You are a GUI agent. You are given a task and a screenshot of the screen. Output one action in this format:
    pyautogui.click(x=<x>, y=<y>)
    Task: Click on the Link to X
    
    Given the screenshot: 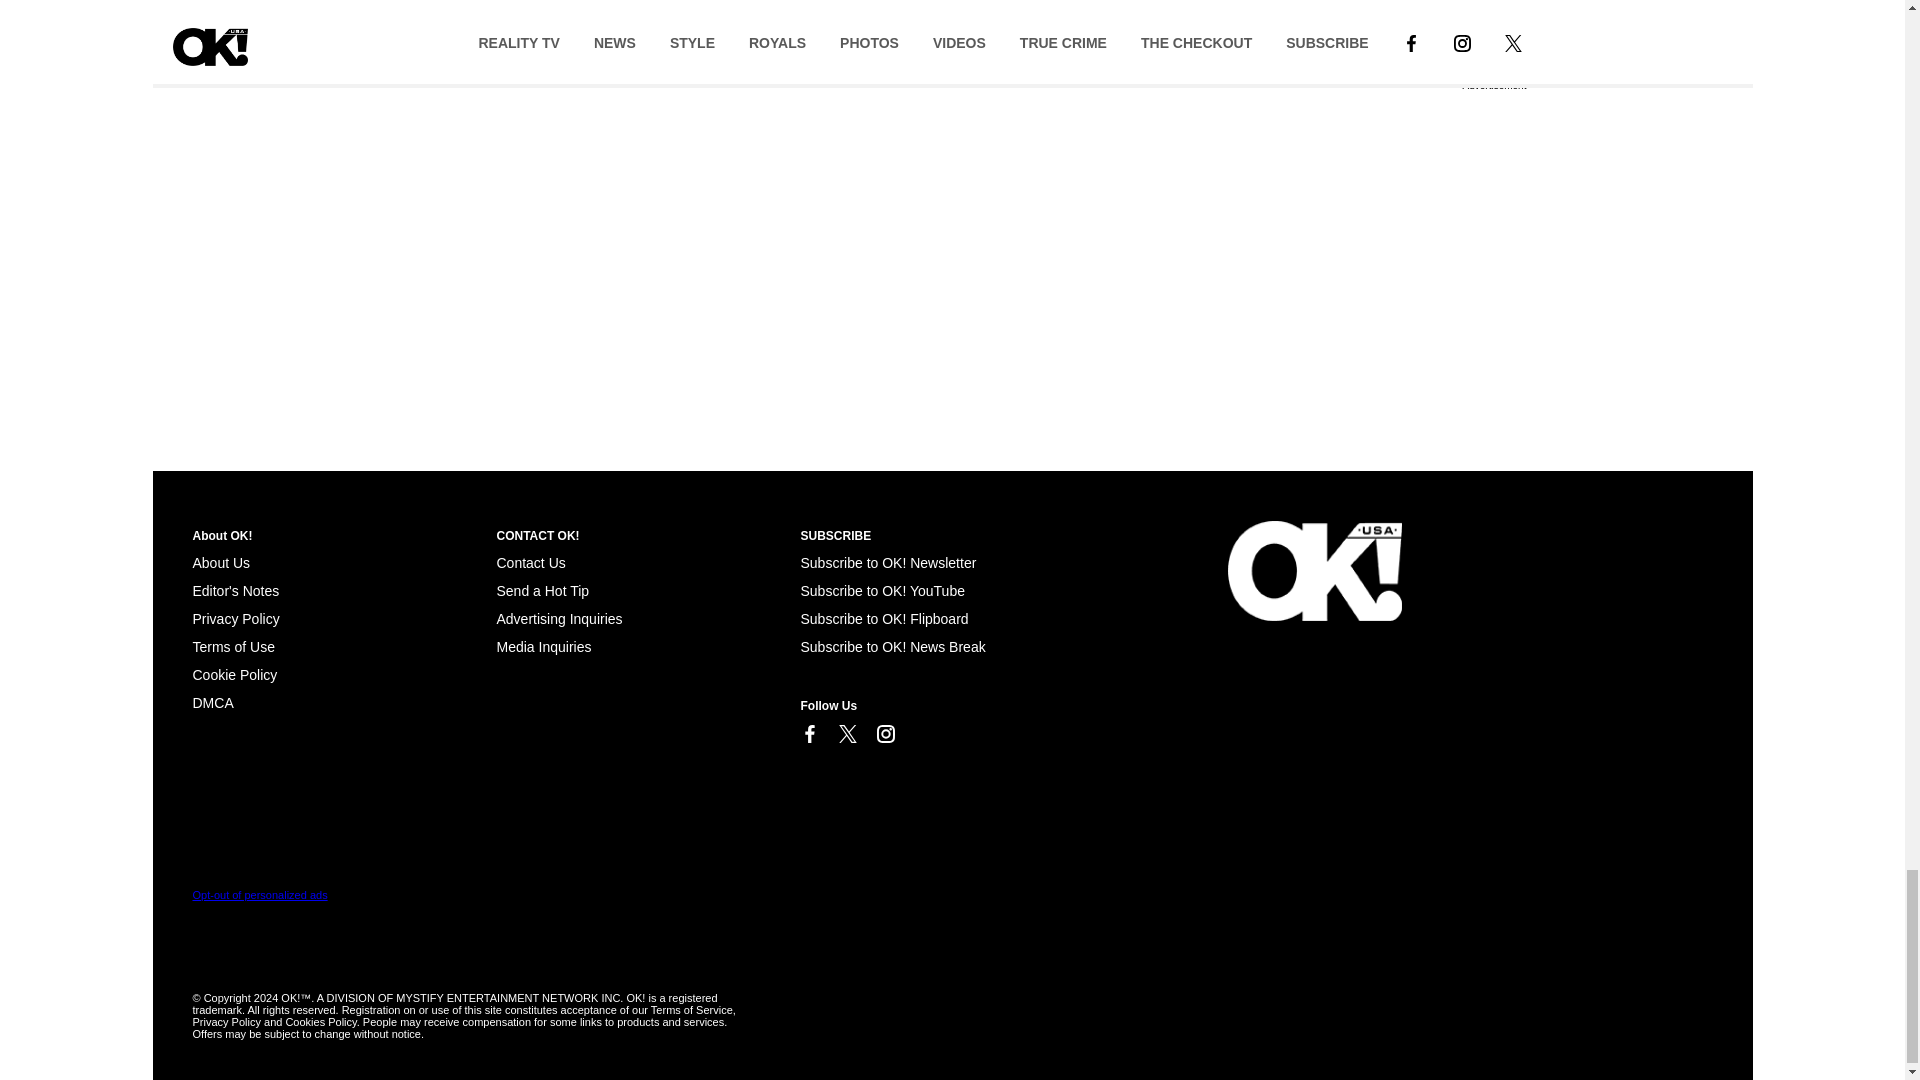 What is the action you would take?
    pyautogui.click(x=846, y=734)
    